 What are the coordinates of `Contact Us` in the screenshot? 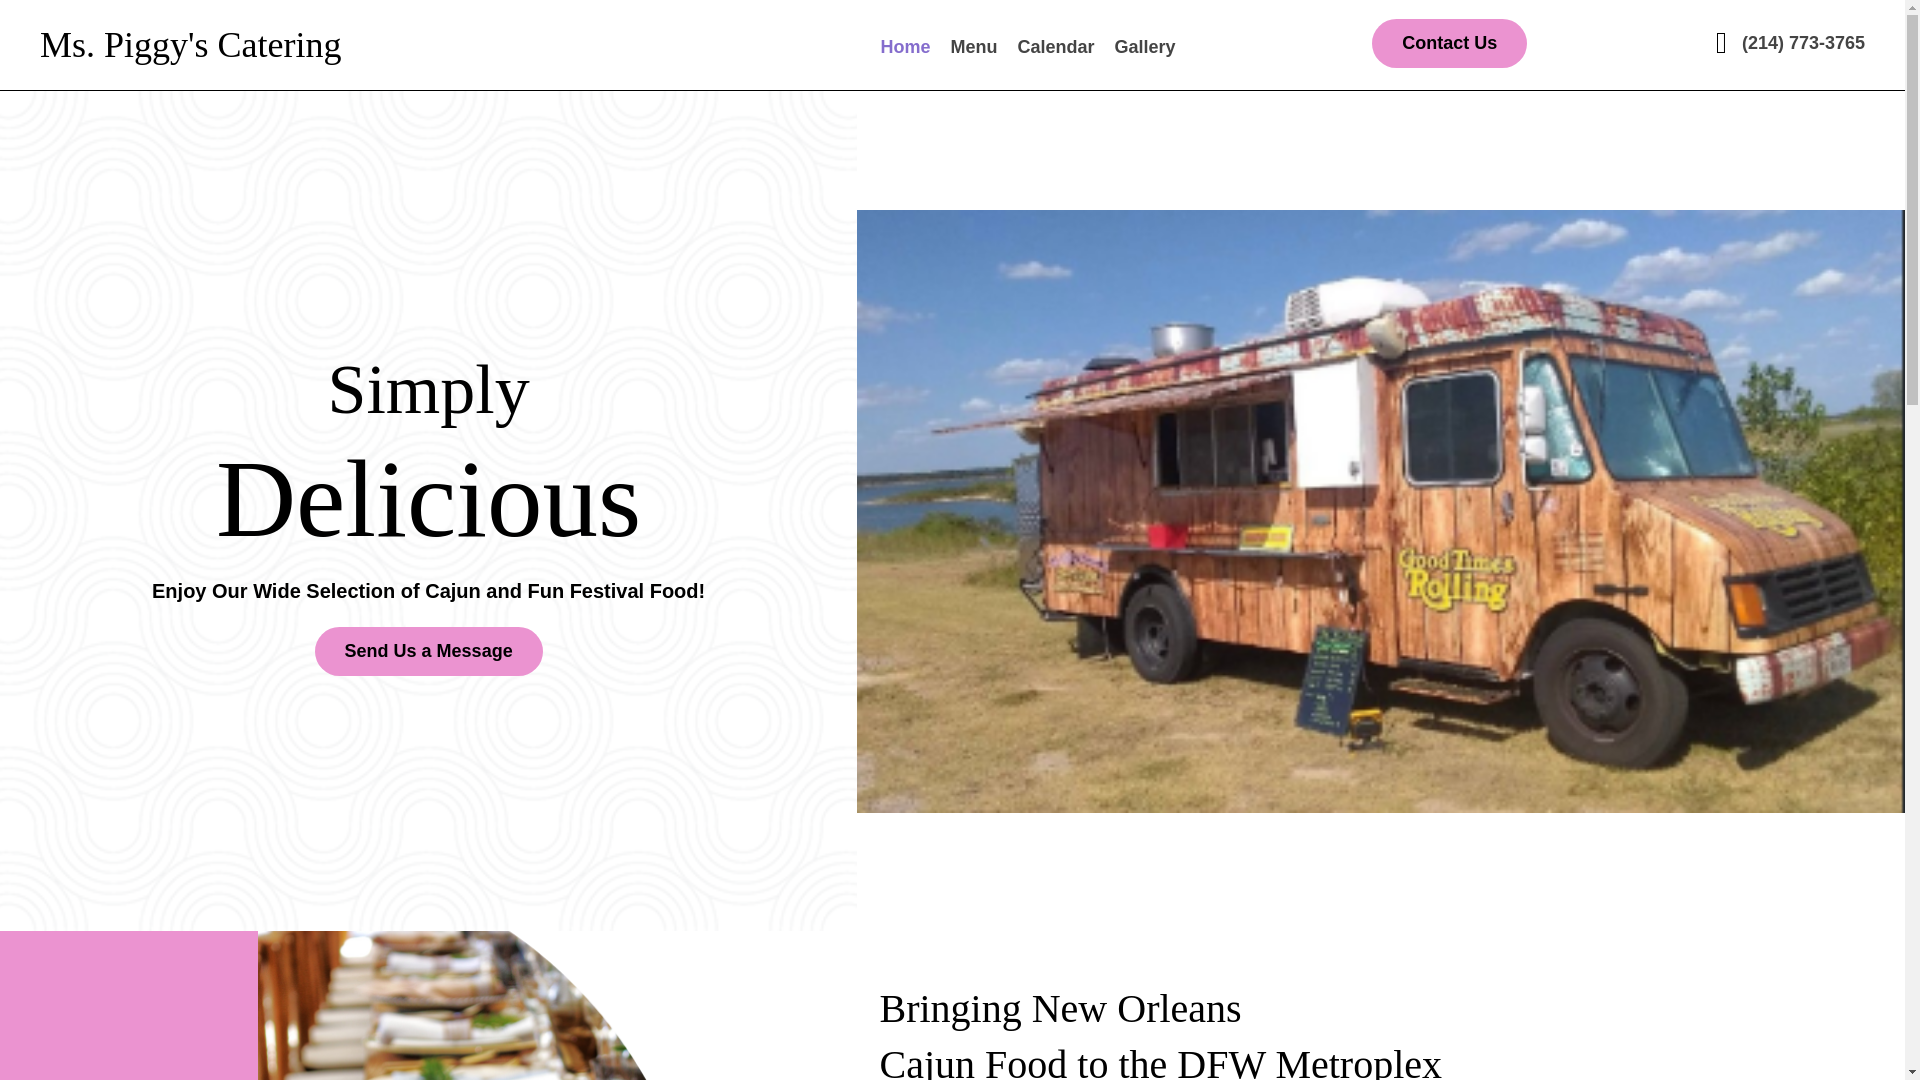 It's located at (1449, 44).